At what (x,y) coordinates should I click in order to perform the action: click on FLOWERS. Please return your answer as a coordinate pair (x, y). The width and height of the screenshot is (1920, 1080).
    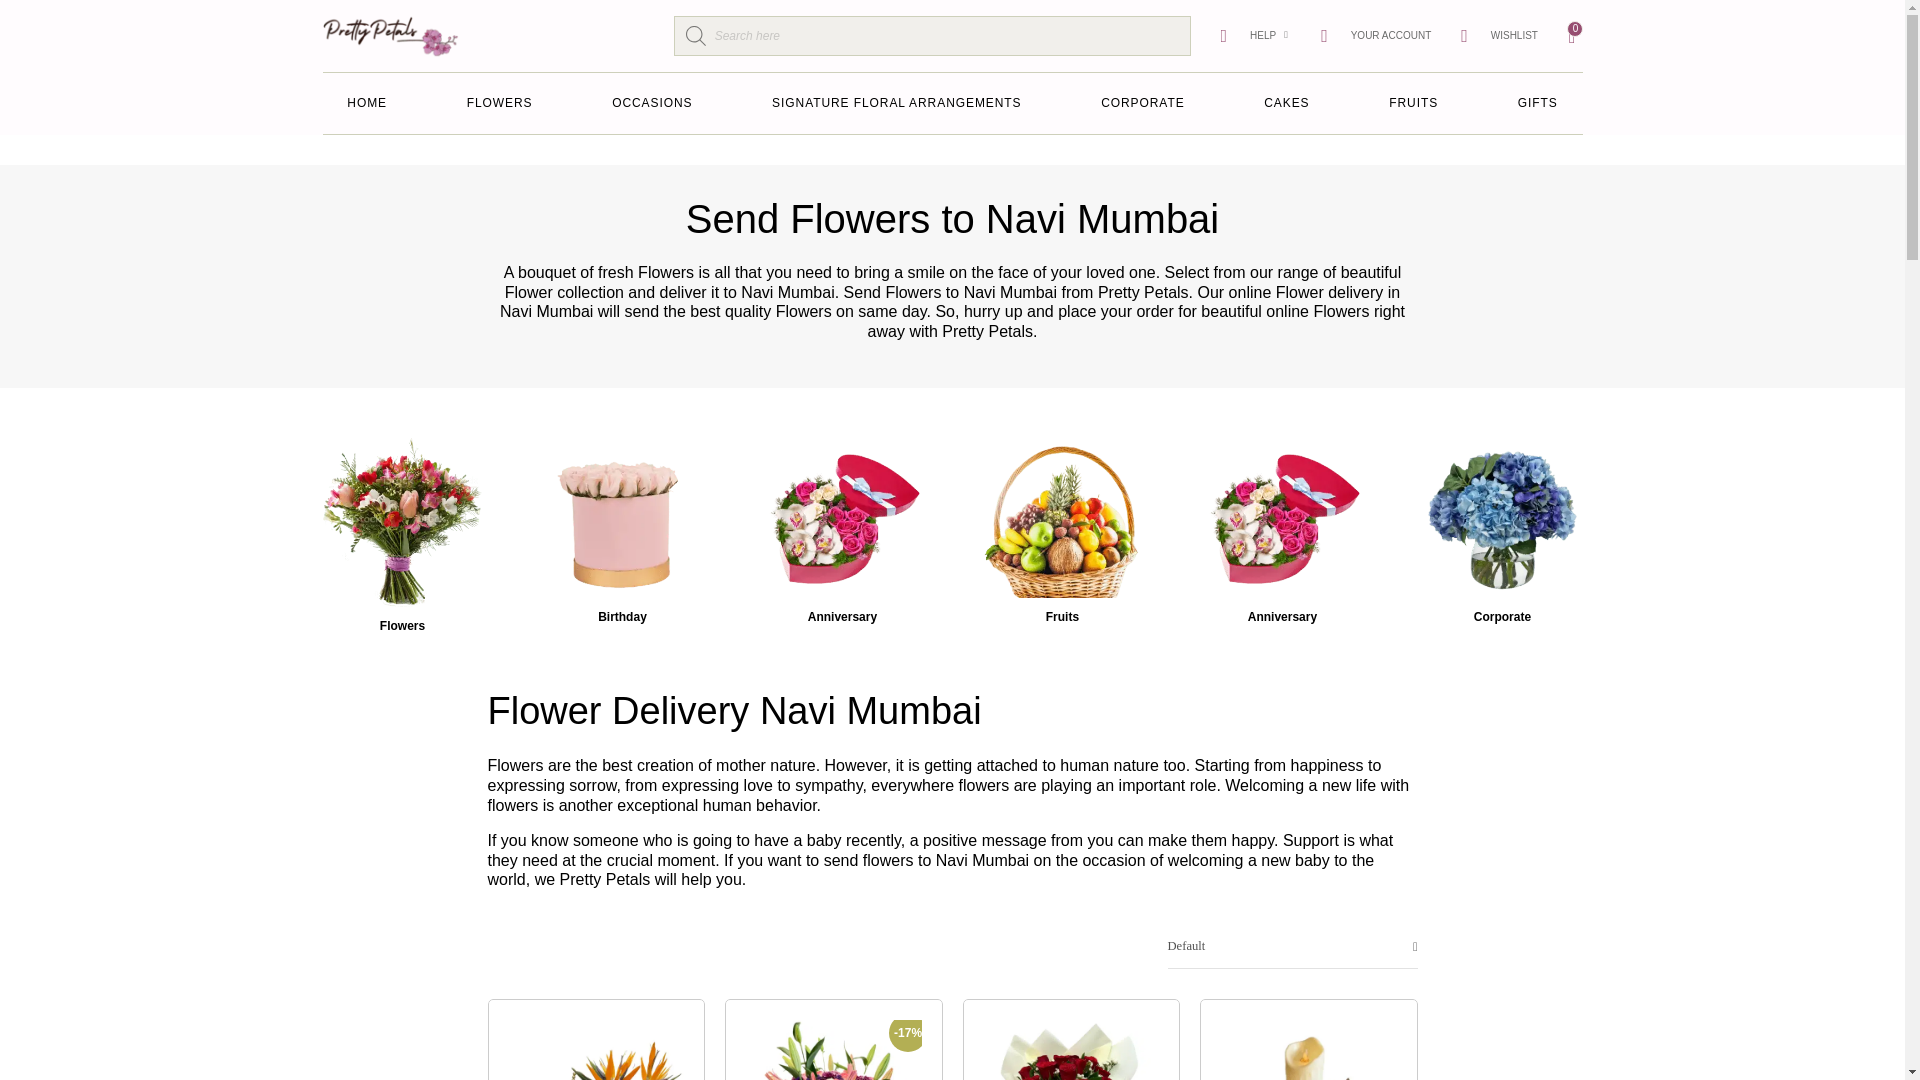
    Looking at the image, I should click on (498, 104).